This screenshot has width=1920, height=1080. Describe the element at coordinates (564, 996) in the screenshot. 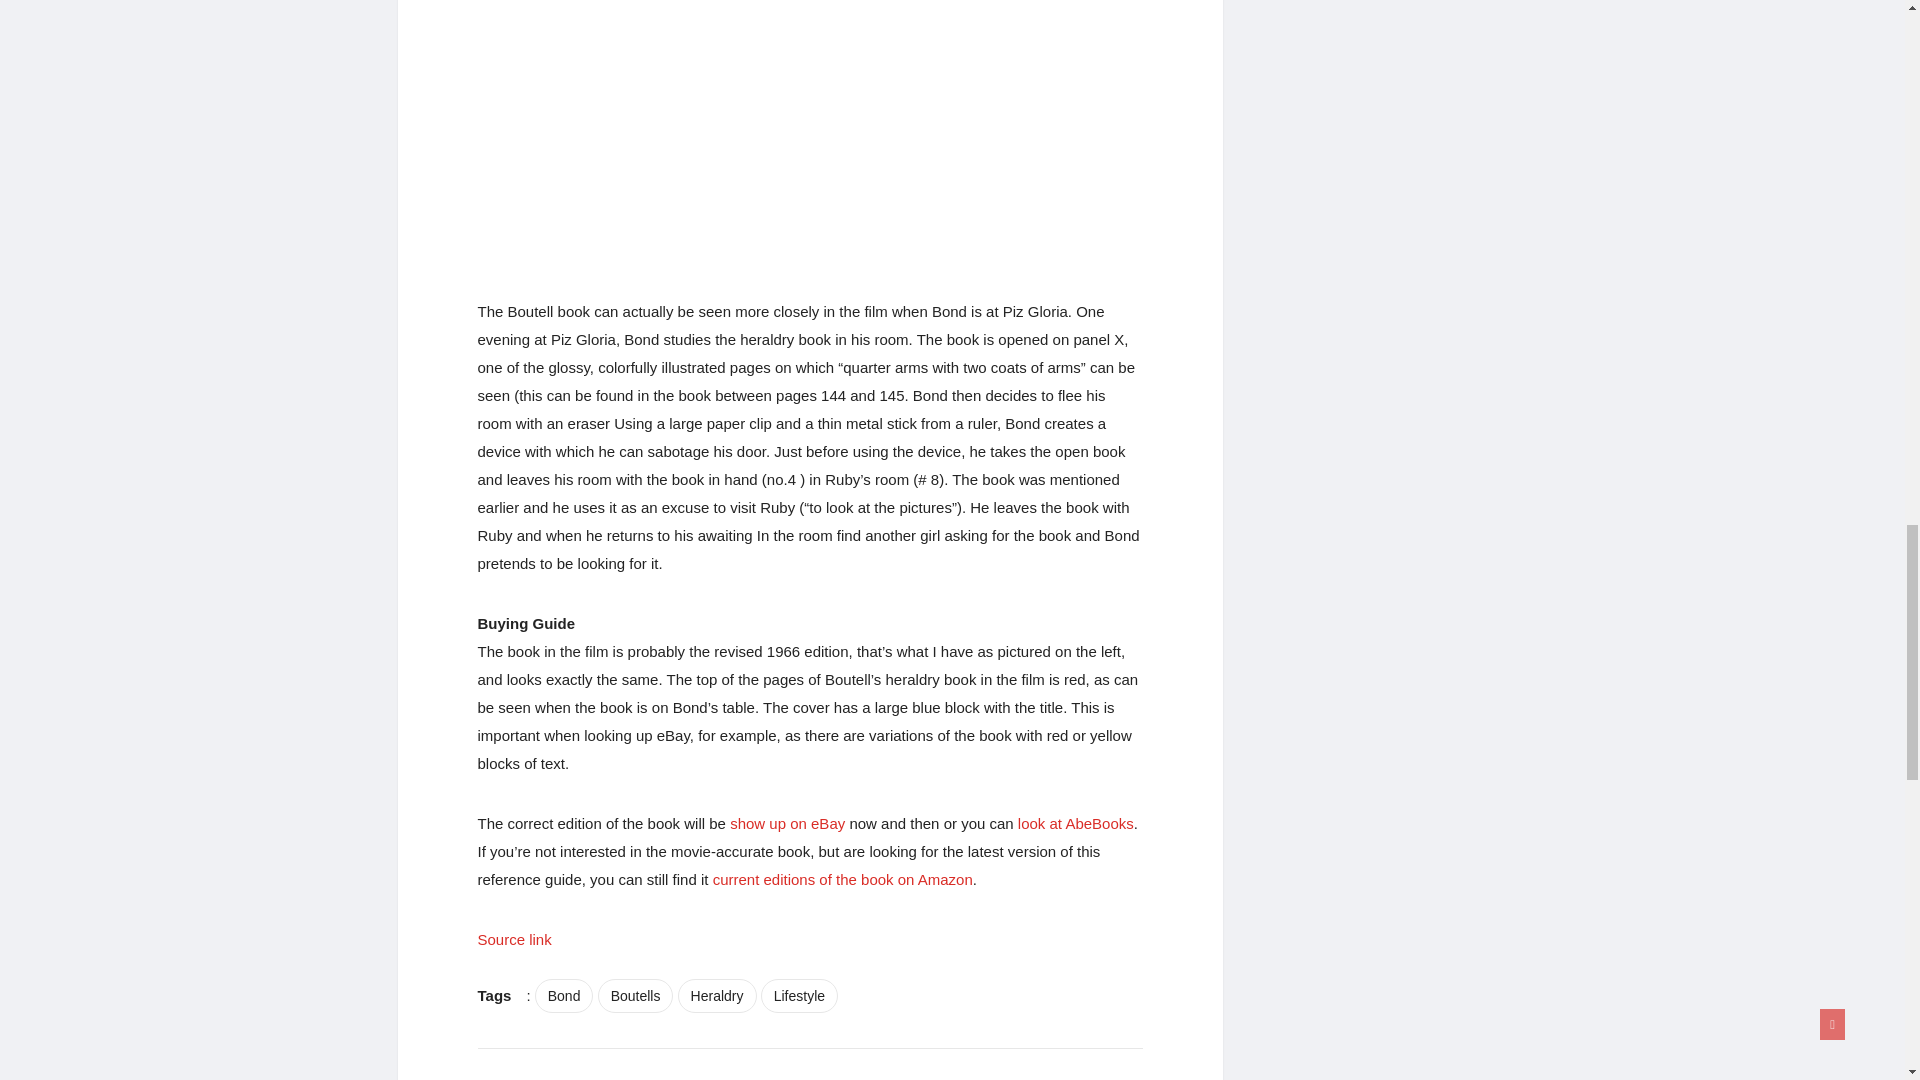

I see `Bond` at that location.